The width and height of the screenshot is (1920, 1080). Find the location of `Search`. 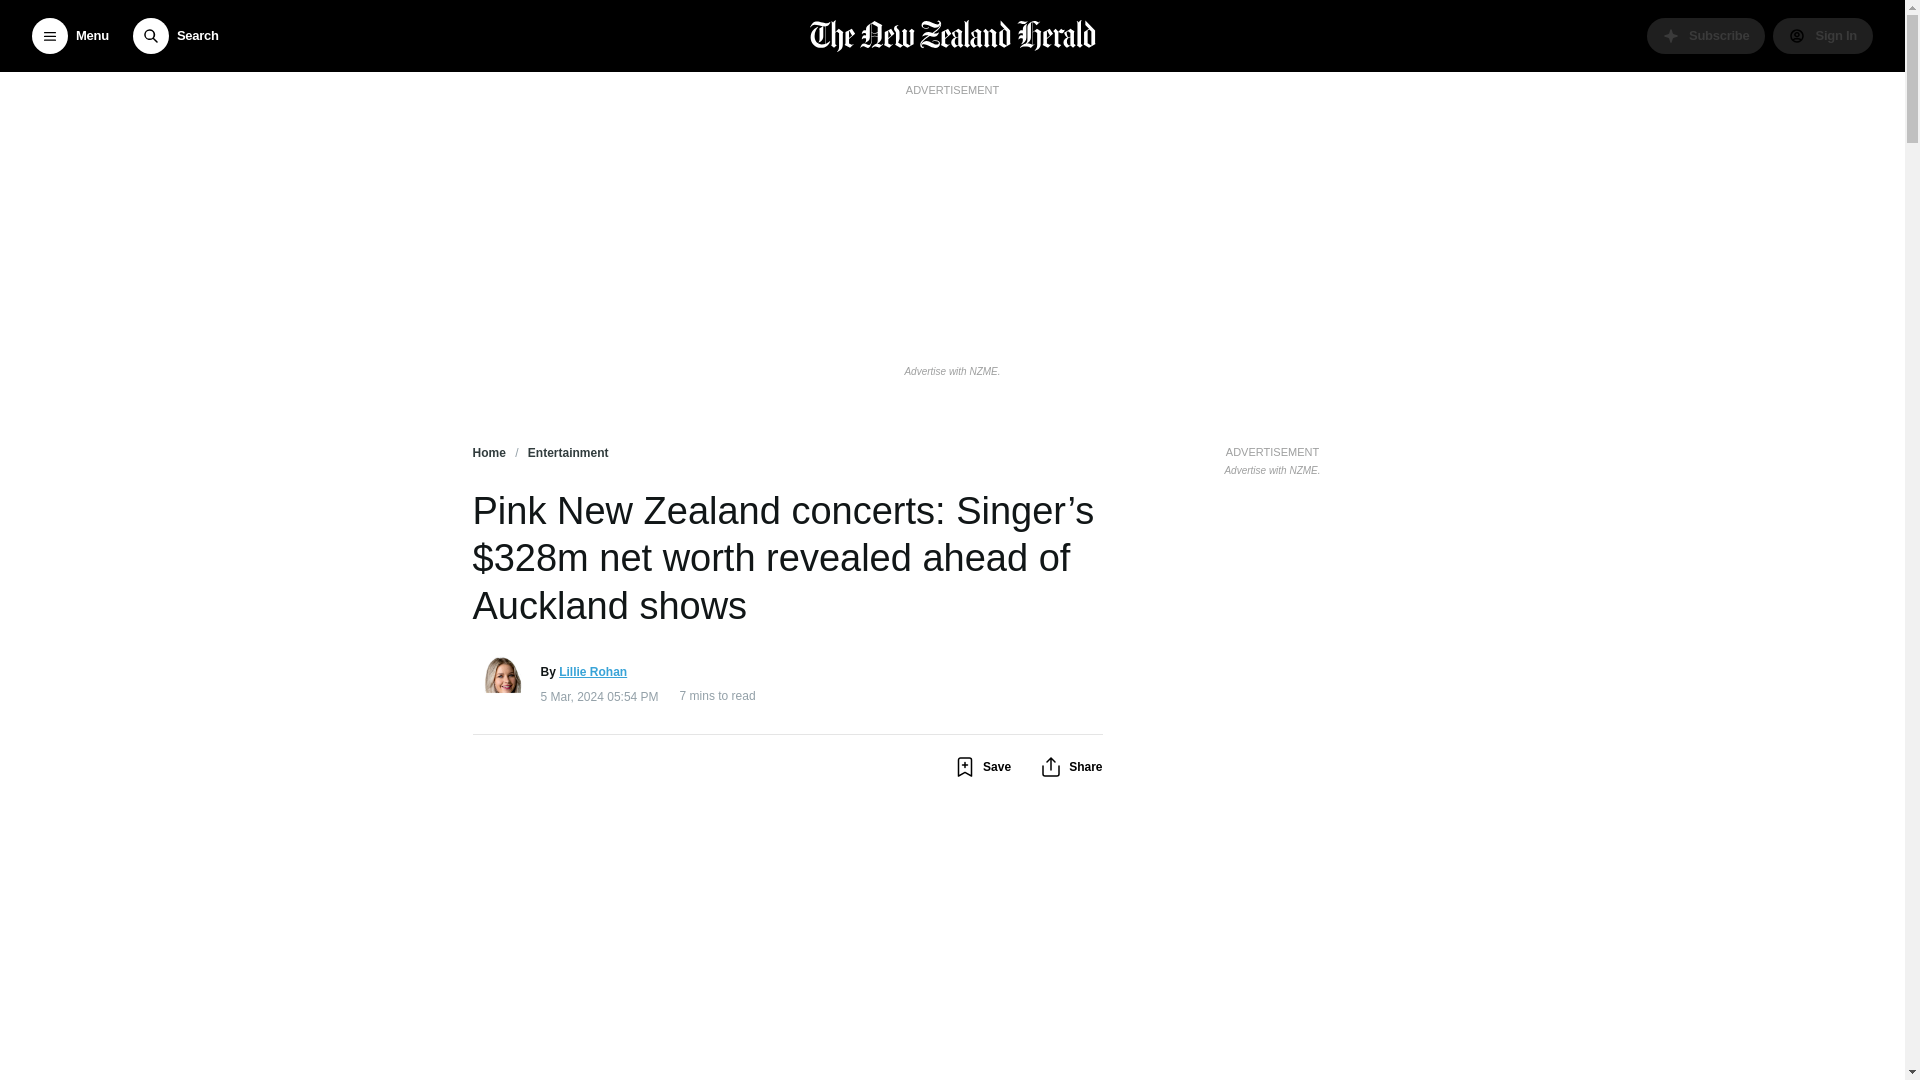

Search is located at coordinates (175, 36).